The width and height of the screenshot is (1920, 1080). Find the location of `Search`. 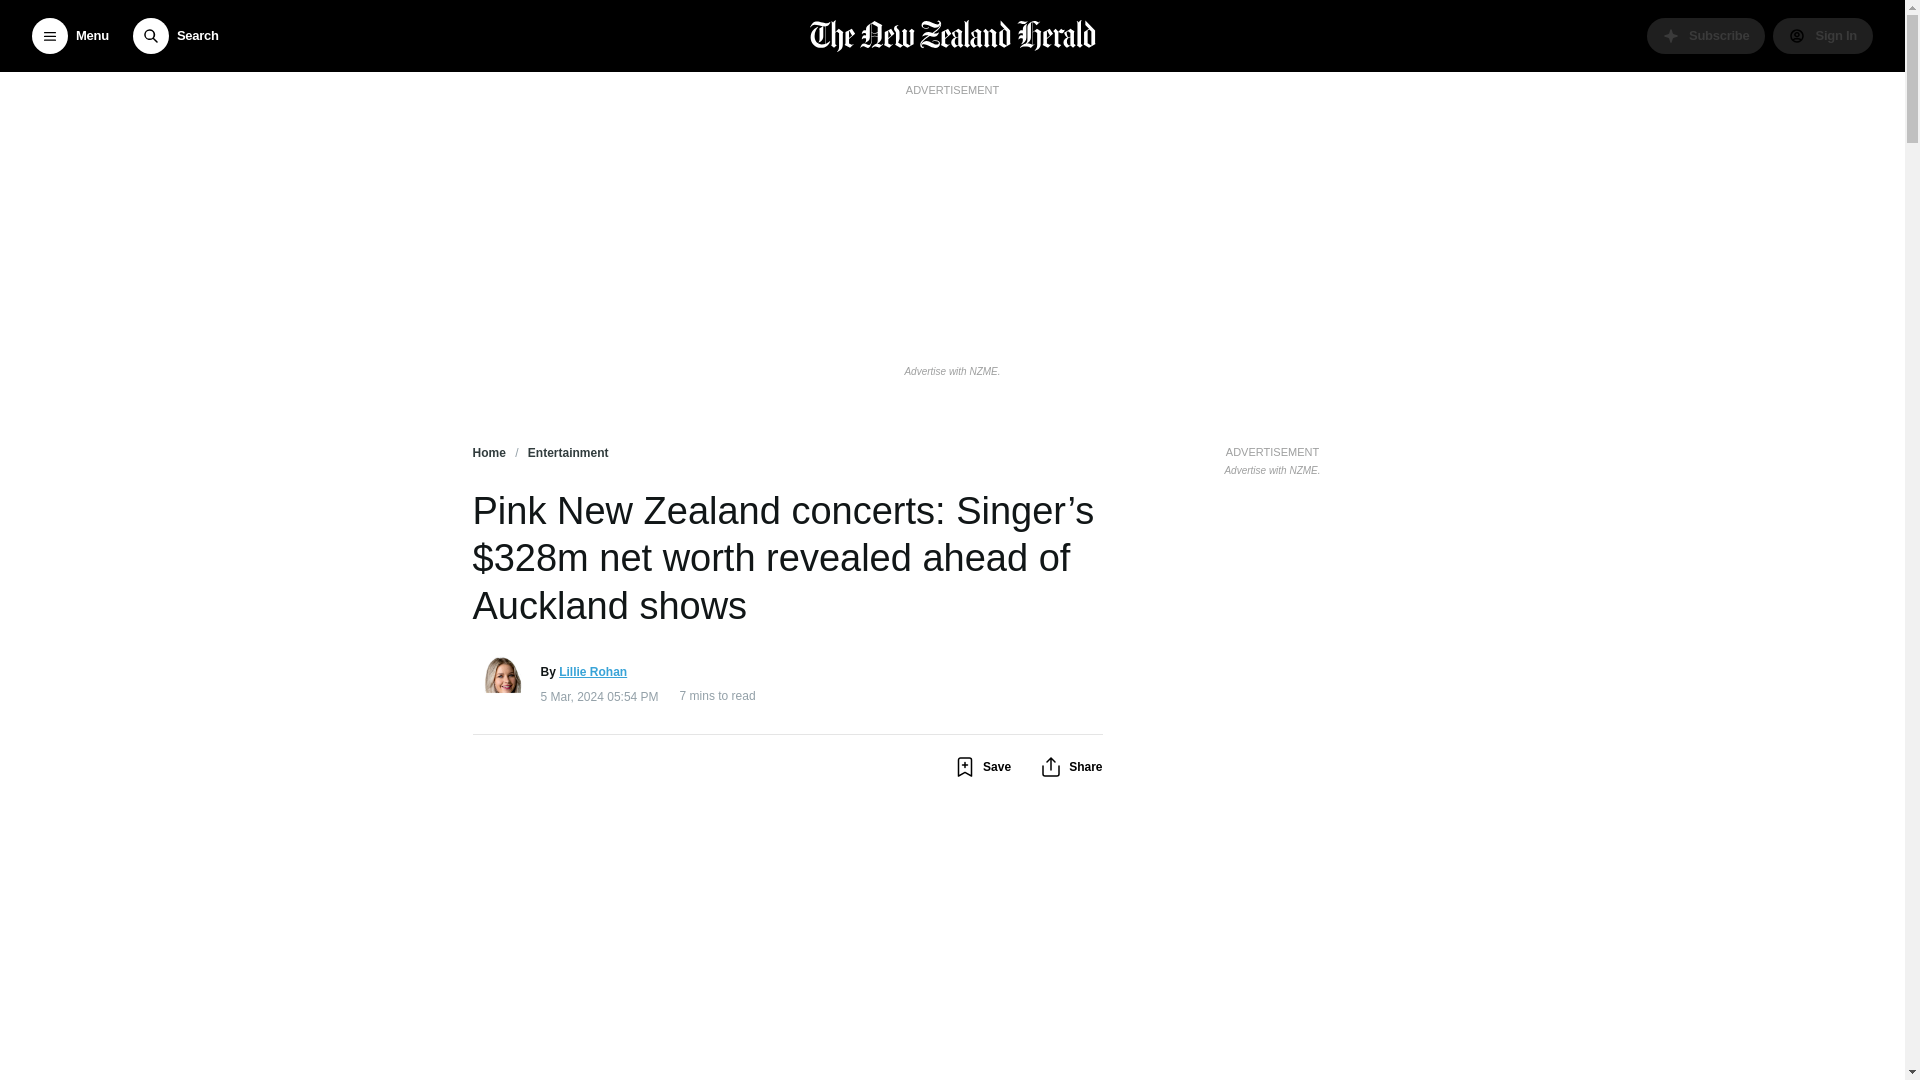

Search is located at coordinates (175, 36).